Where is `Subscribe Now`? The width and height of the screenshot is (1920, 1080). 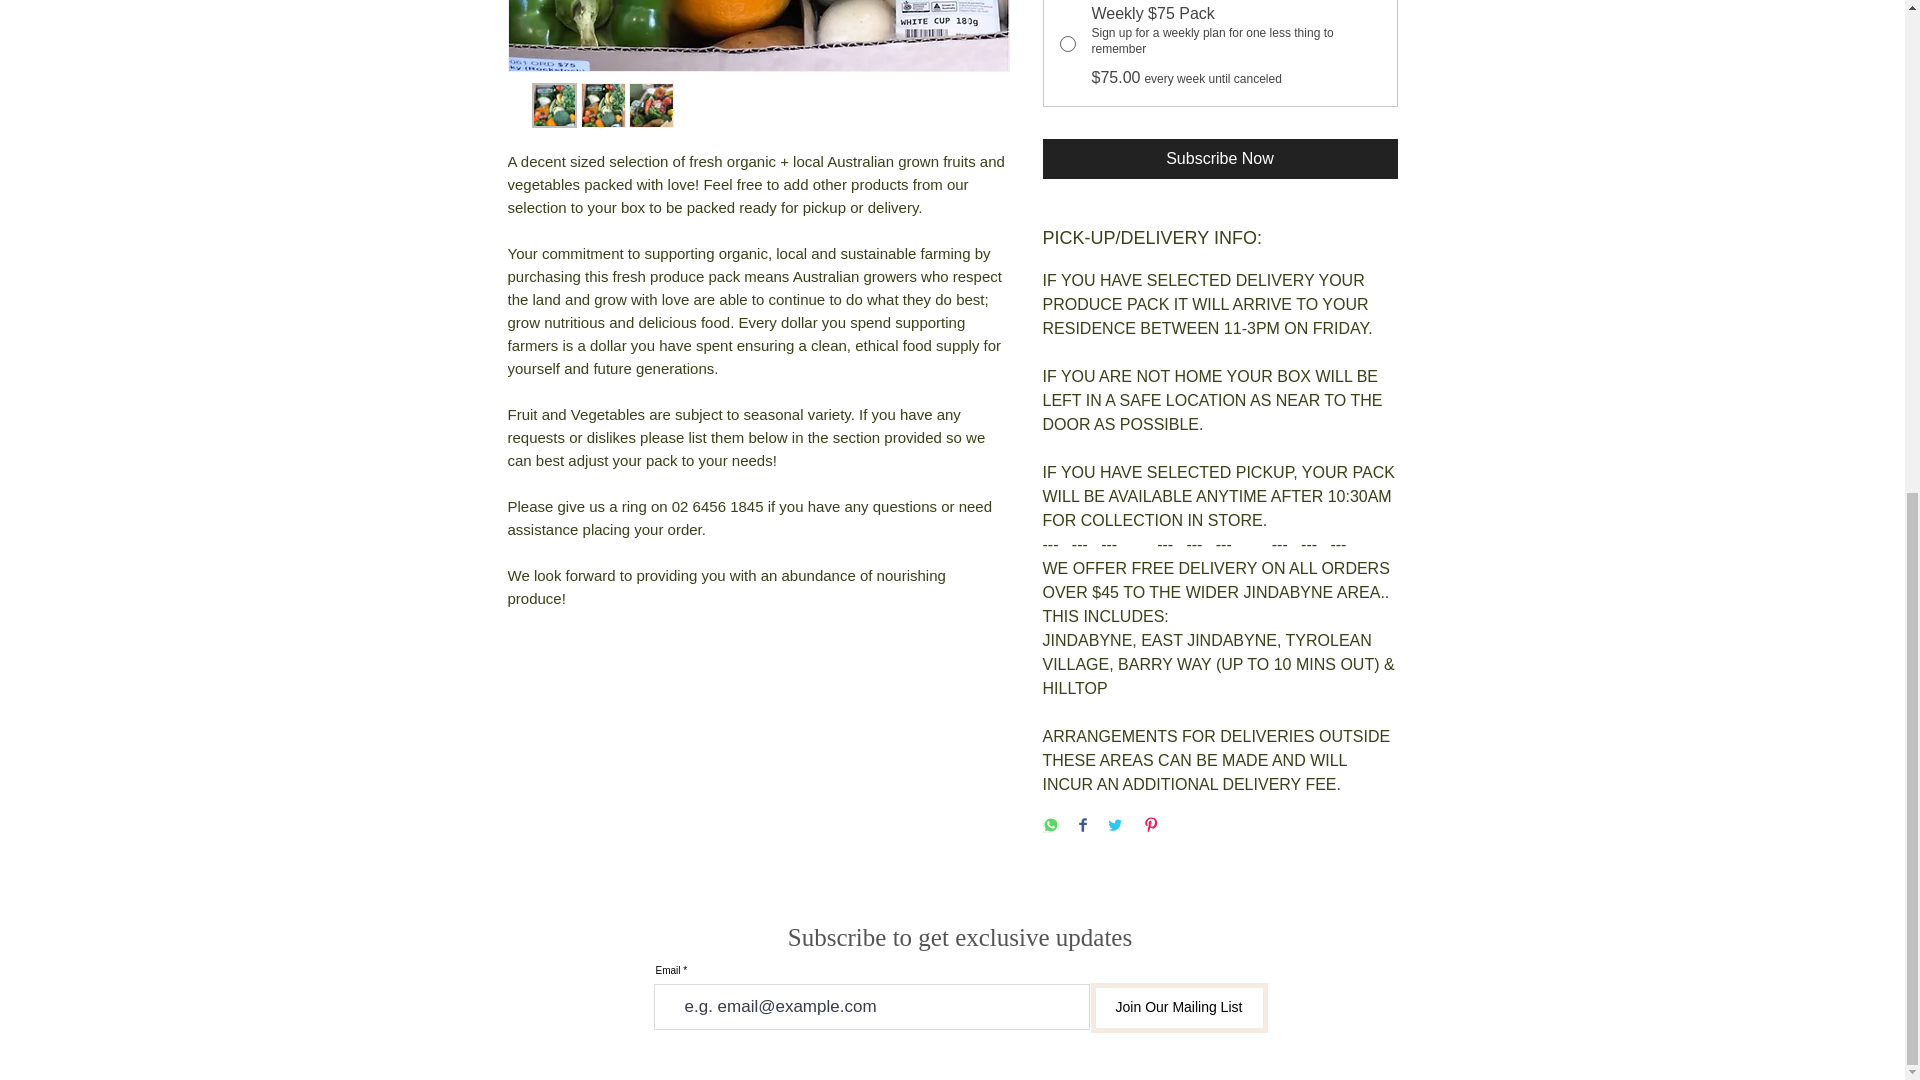 Subscribe Now is located at coordinates (1220, 159).